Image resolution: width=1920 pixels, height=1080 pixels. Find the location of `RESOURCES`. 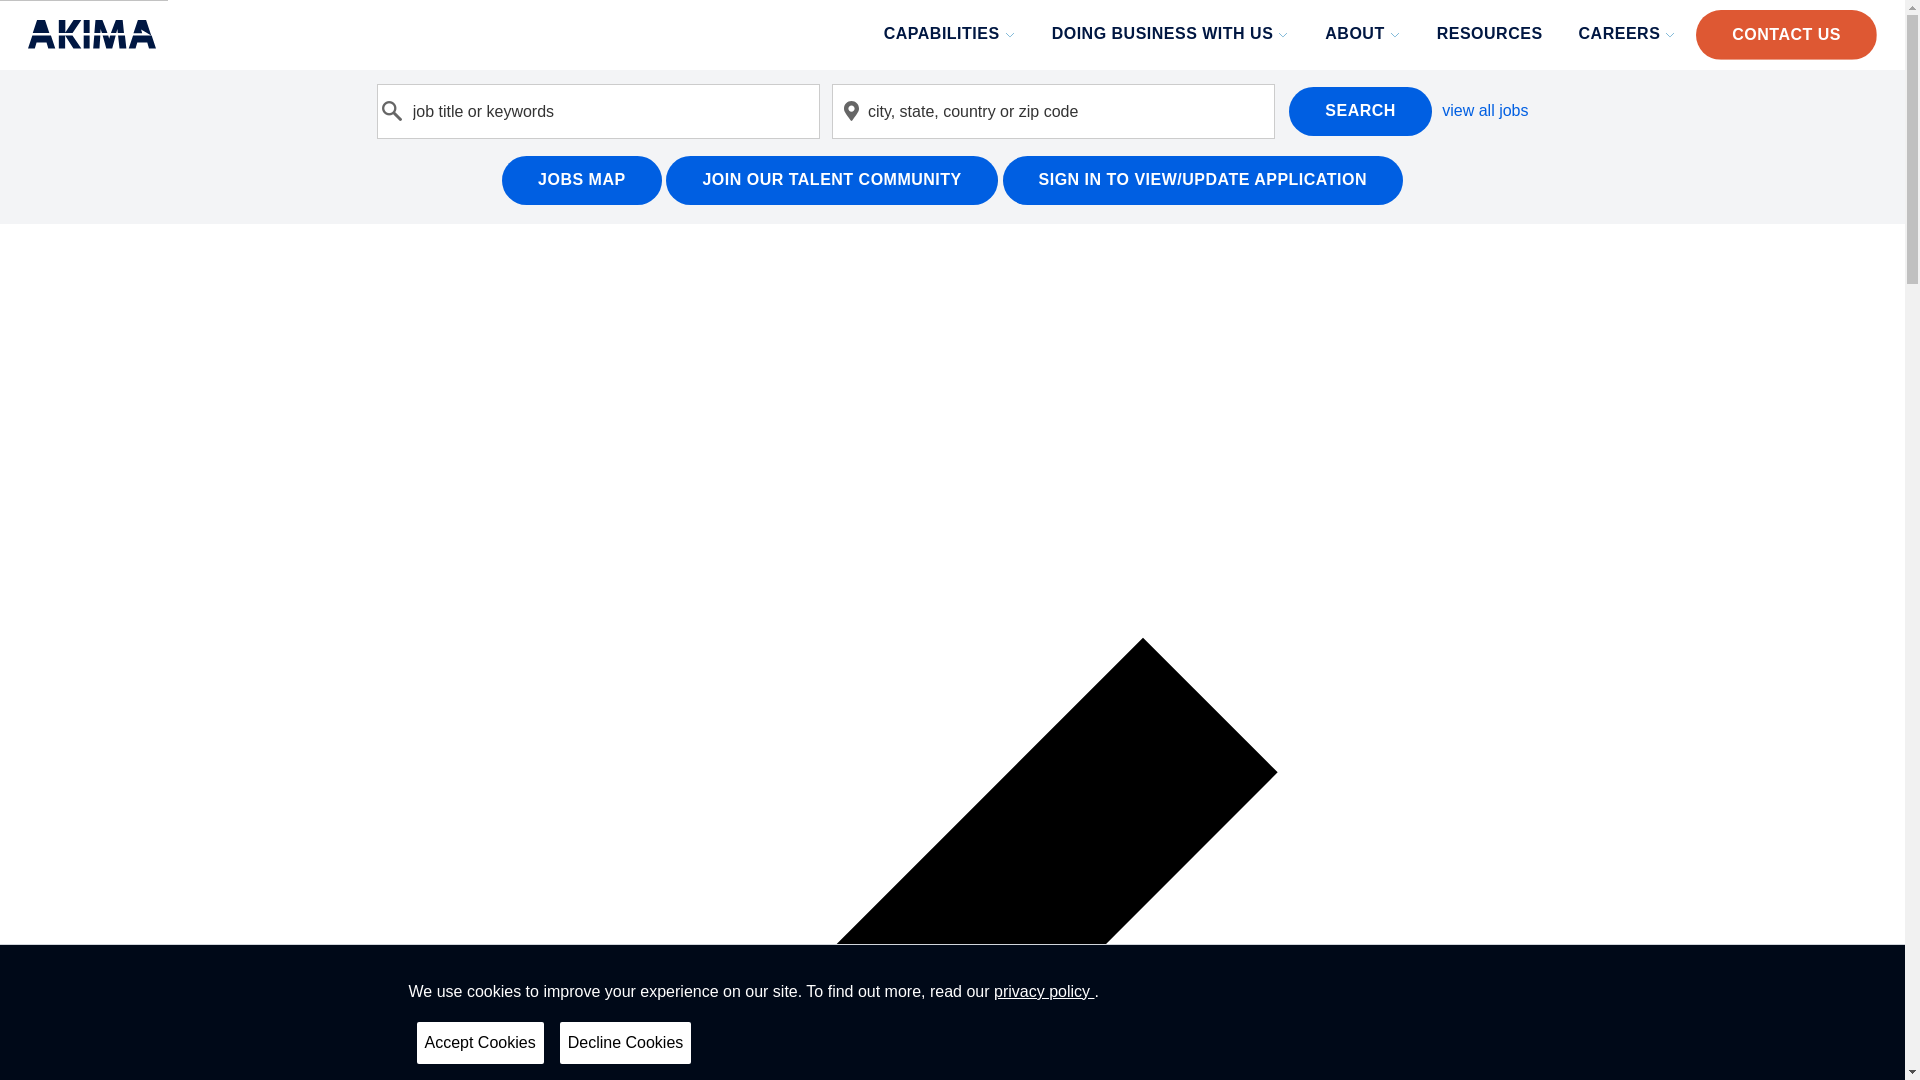

RESOURCES is located at coordinates (1492, 34).